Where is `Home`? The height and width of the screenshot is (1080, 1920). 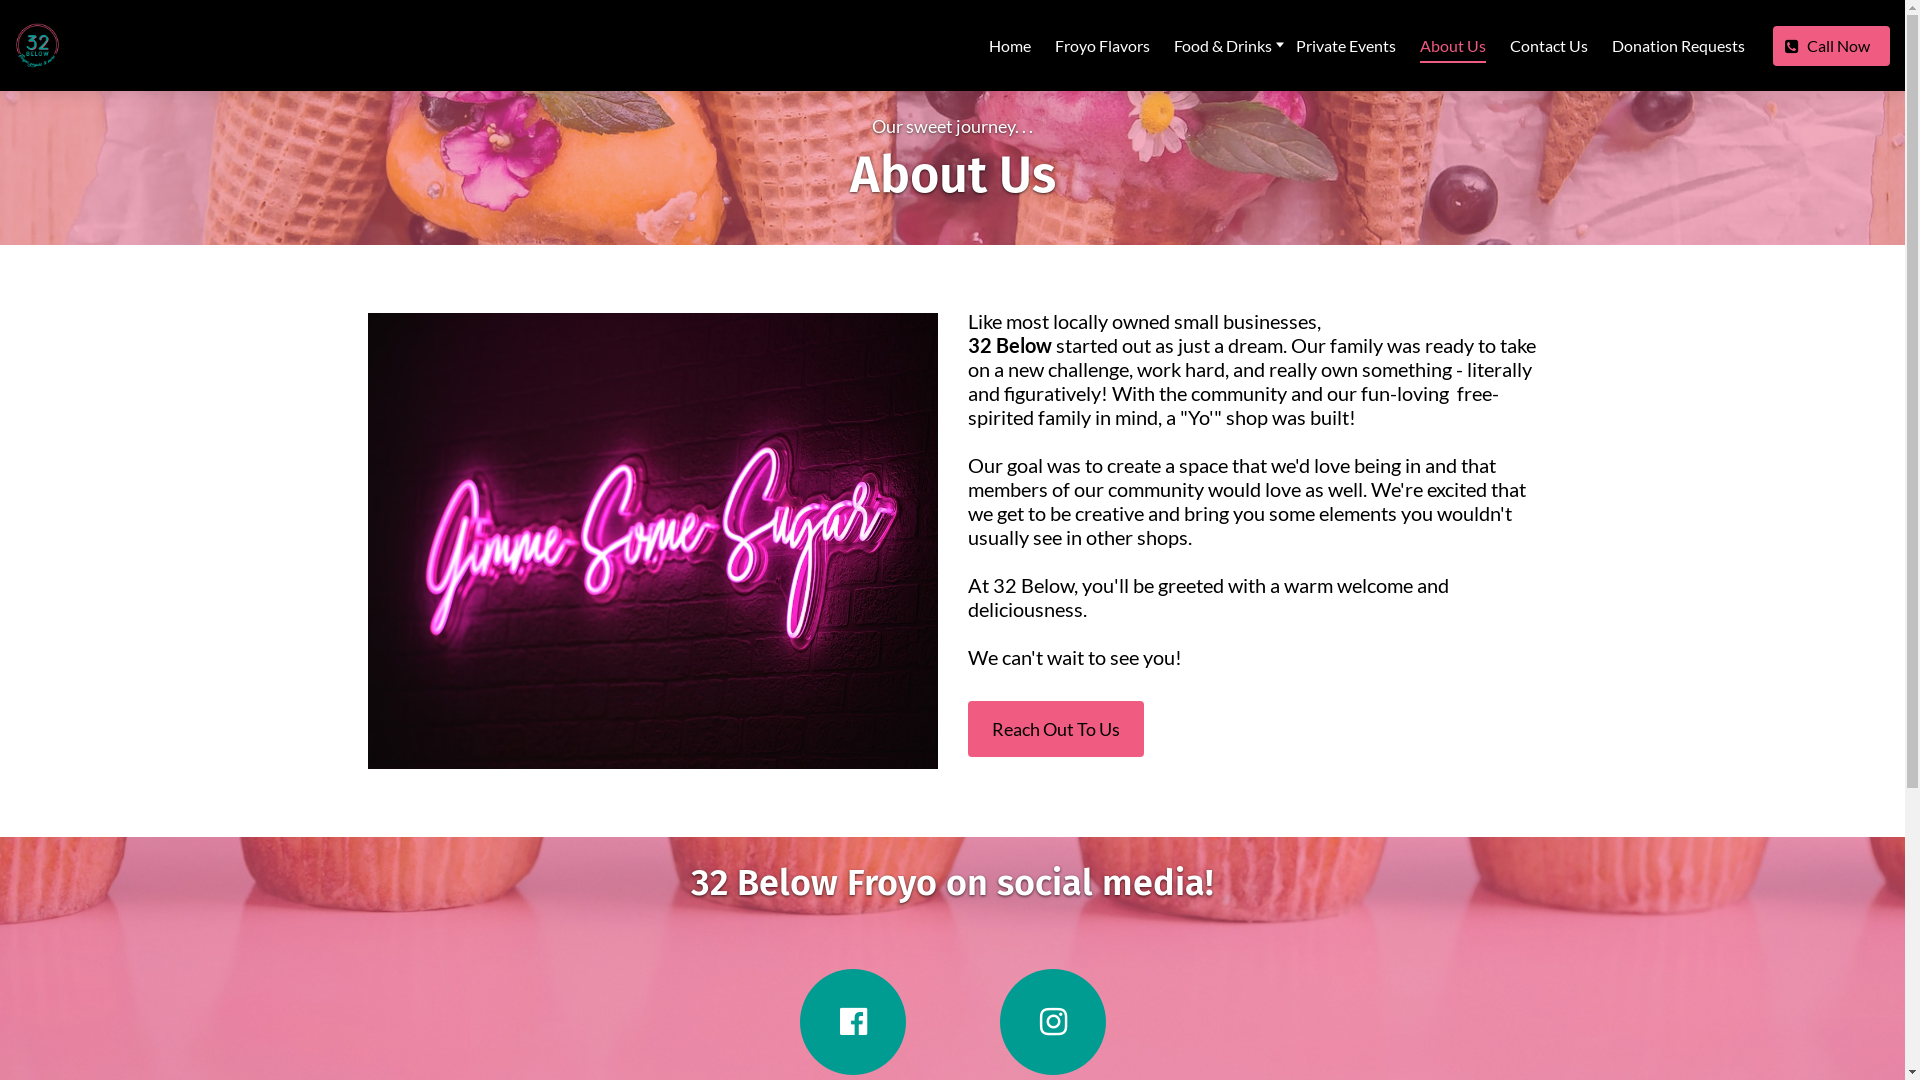 Home is located at coordinates (1010, 46).